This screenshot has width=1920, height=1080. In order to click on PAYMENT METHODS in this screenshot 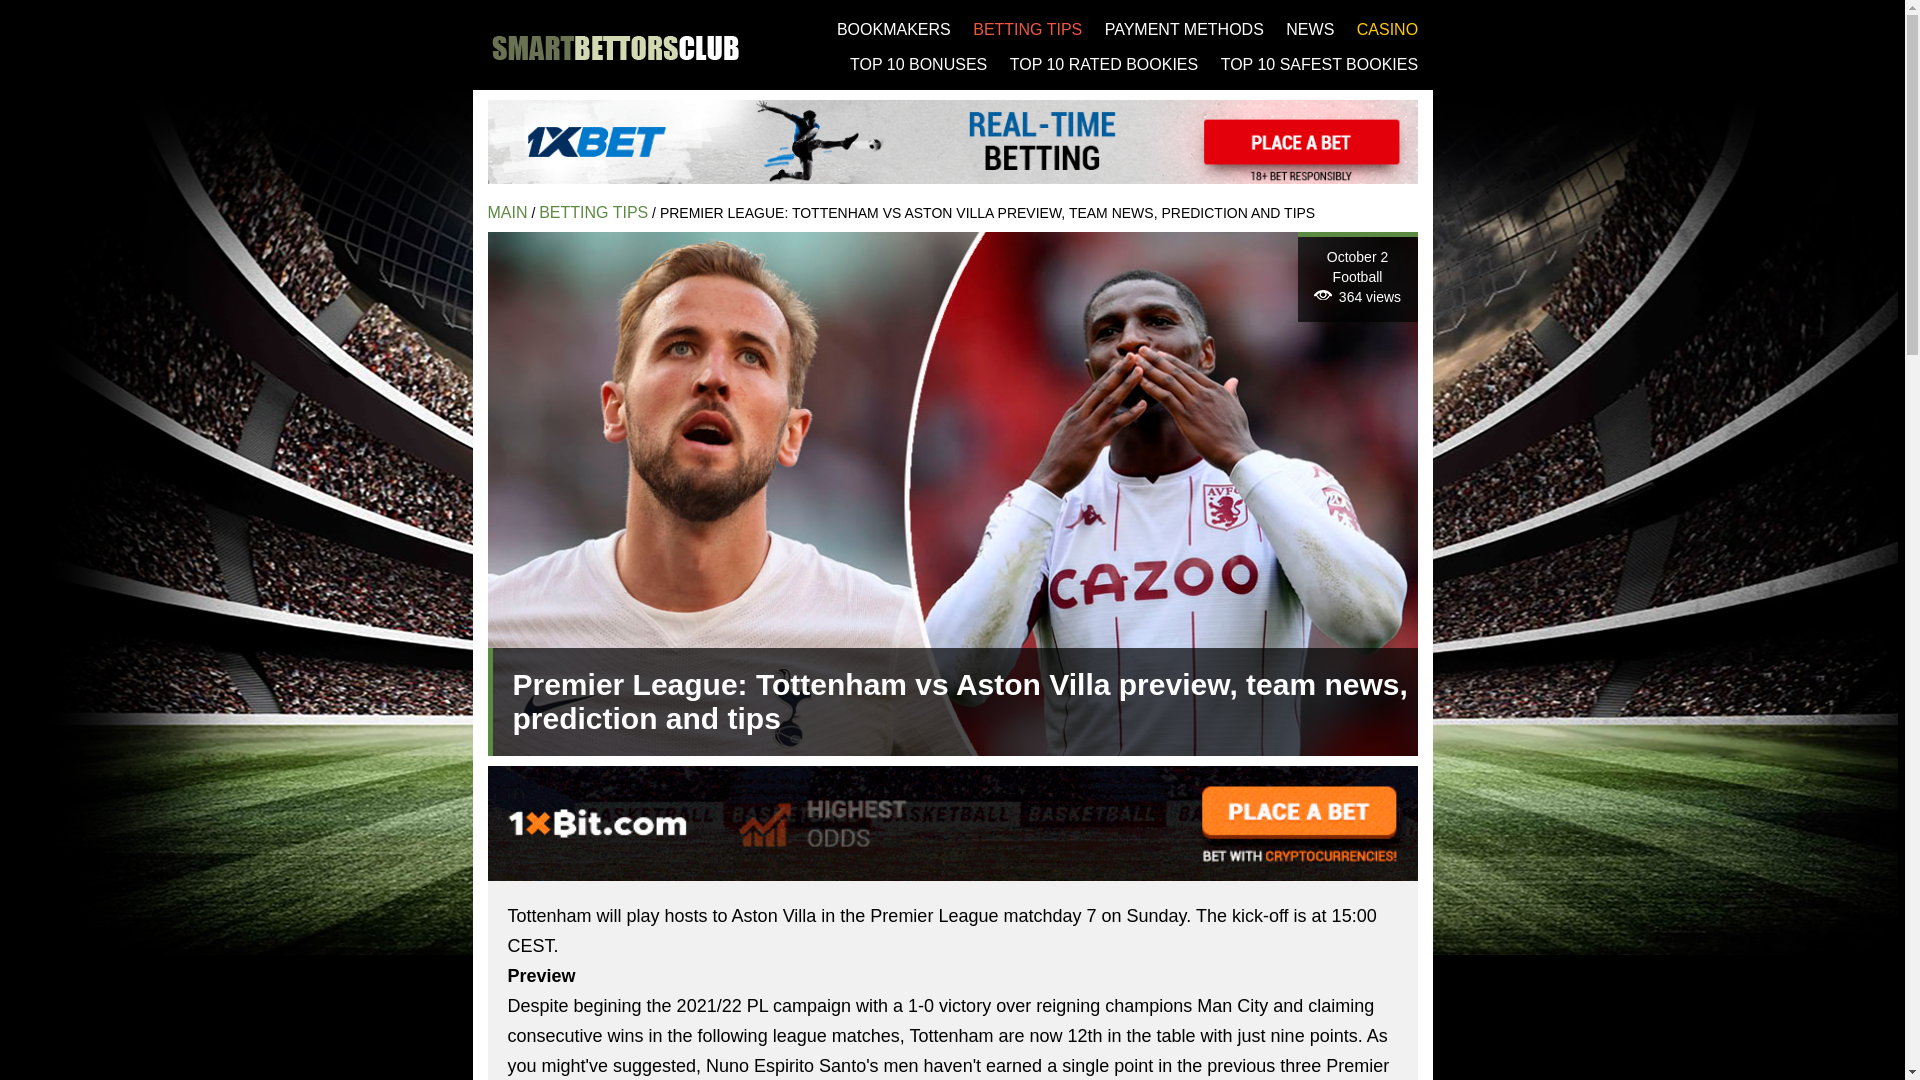, I will do `click(1184, 28)`.